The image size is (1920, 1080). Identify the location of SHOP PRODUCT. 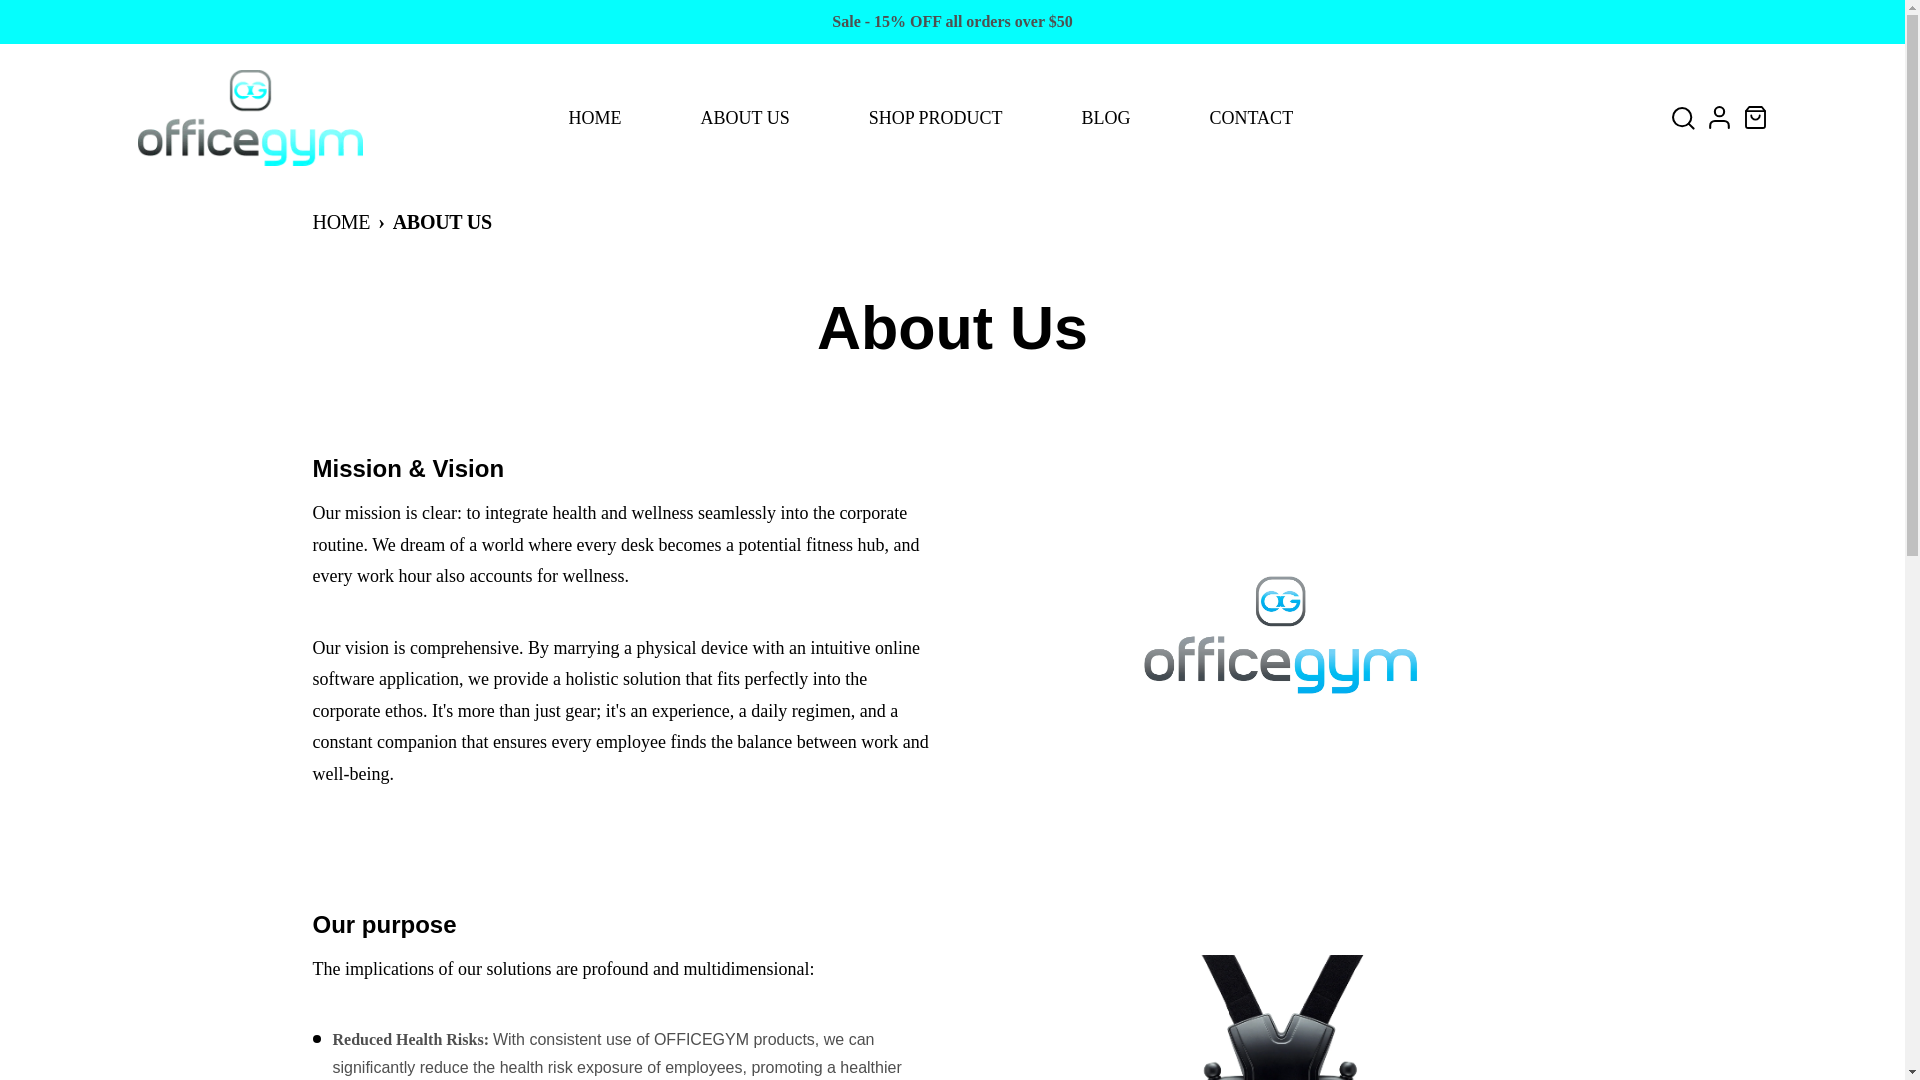
(936, 118).